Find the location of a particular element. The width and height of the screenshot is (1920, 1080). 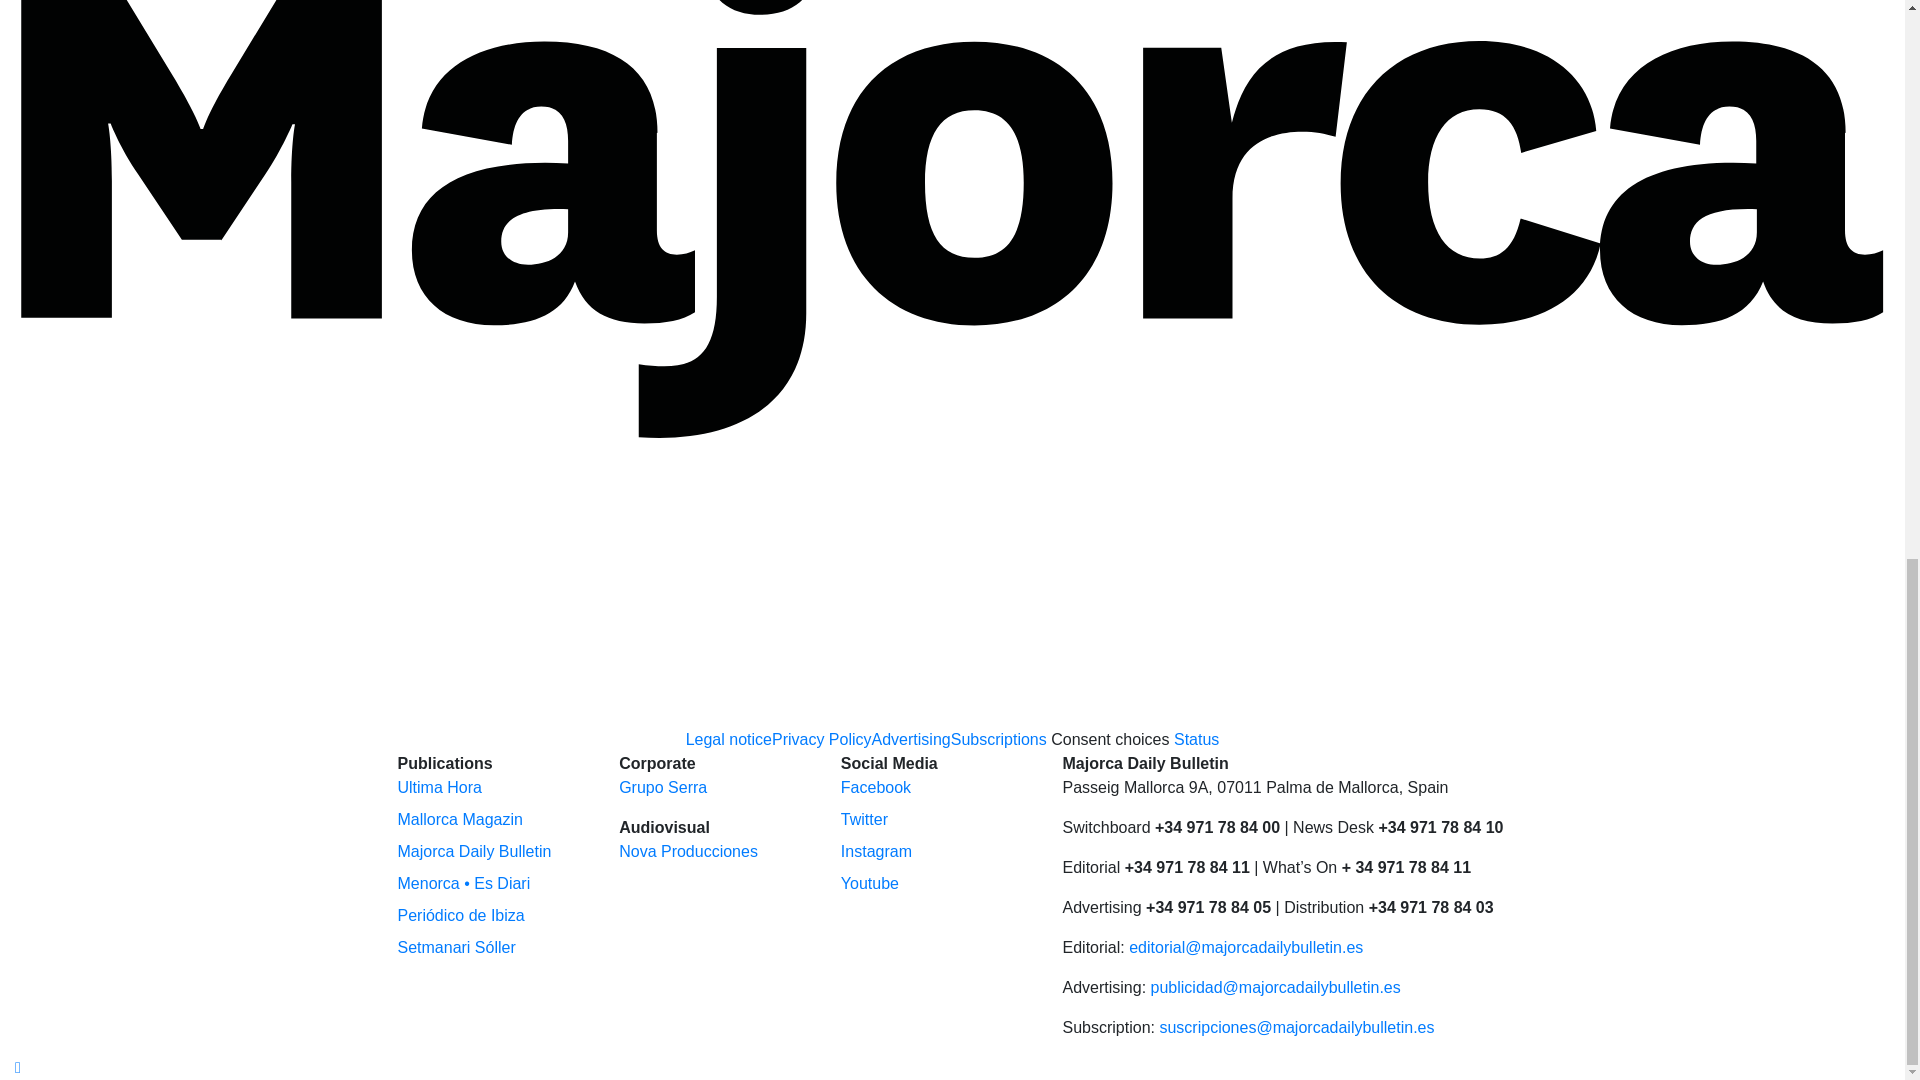

Facebook is located at coordinates (875, 786).